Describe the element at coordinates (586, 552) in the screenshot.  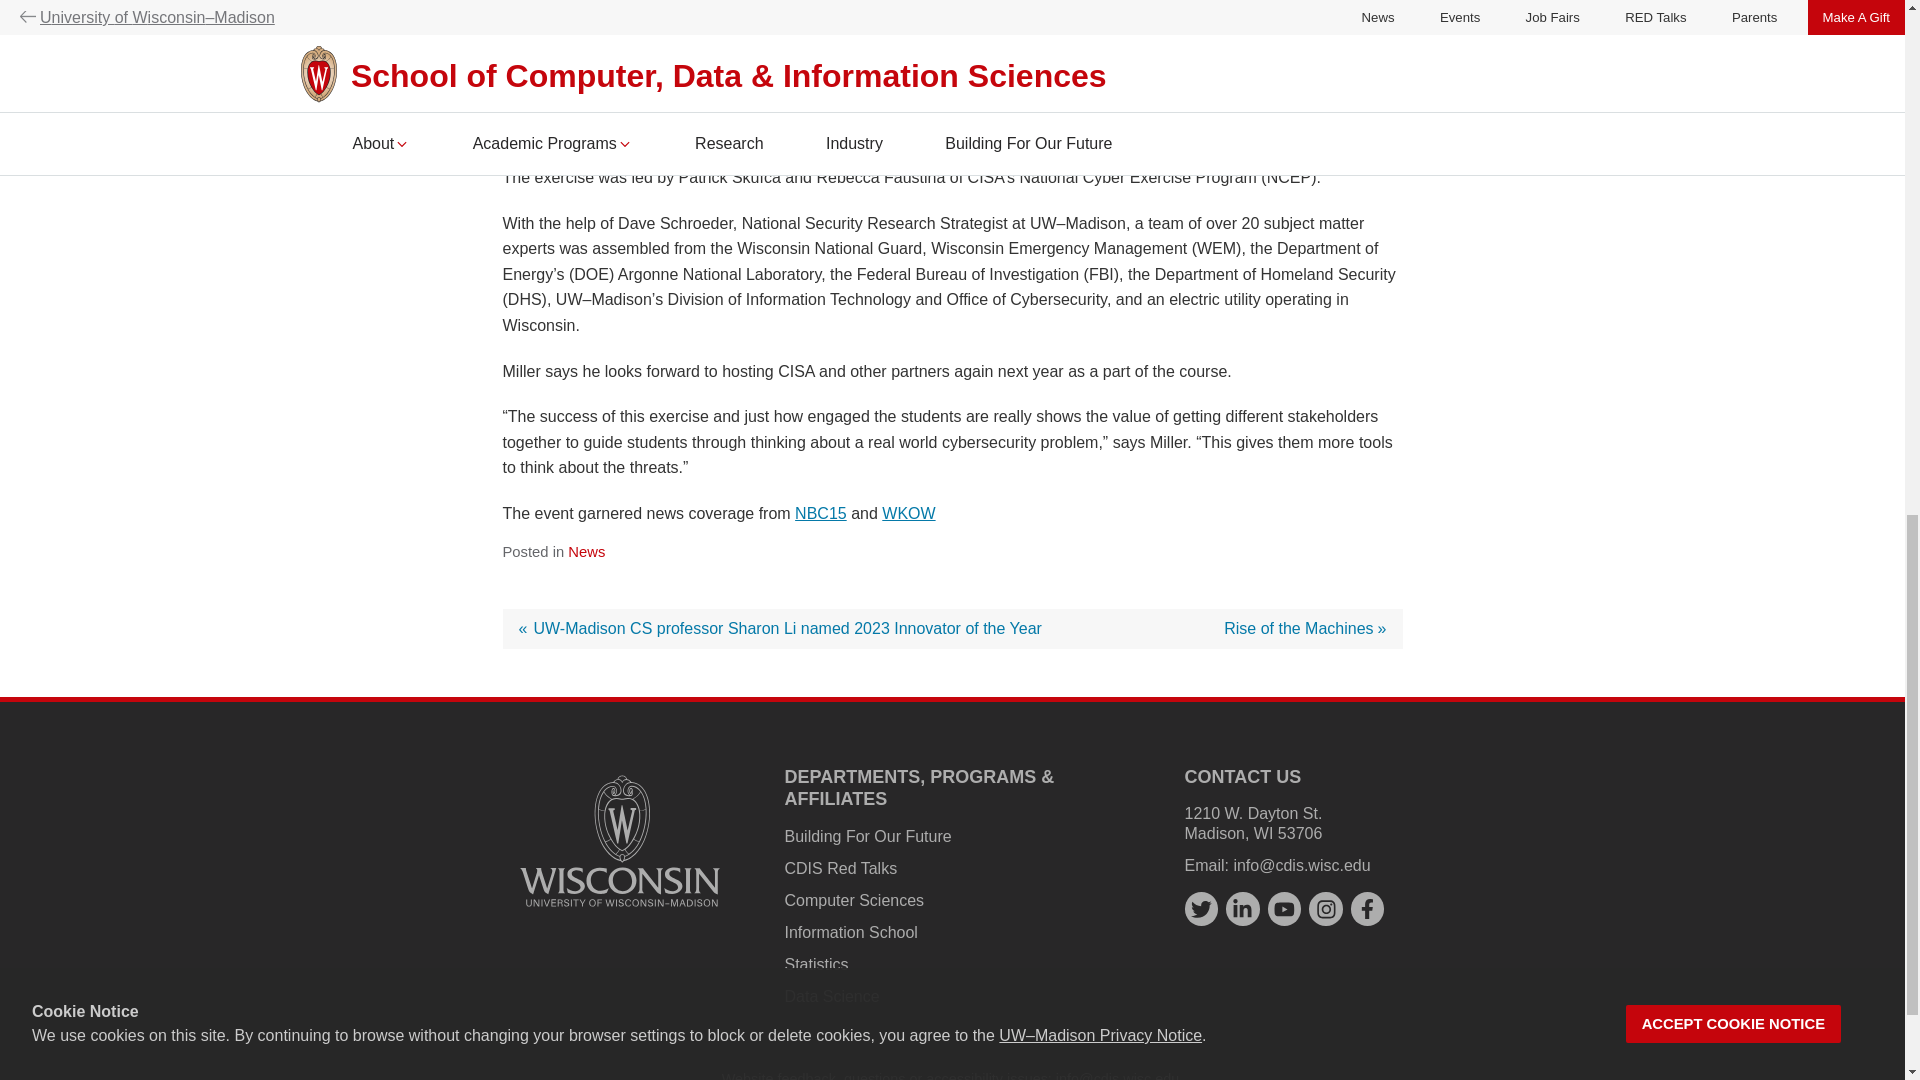
I see `News` at that location.